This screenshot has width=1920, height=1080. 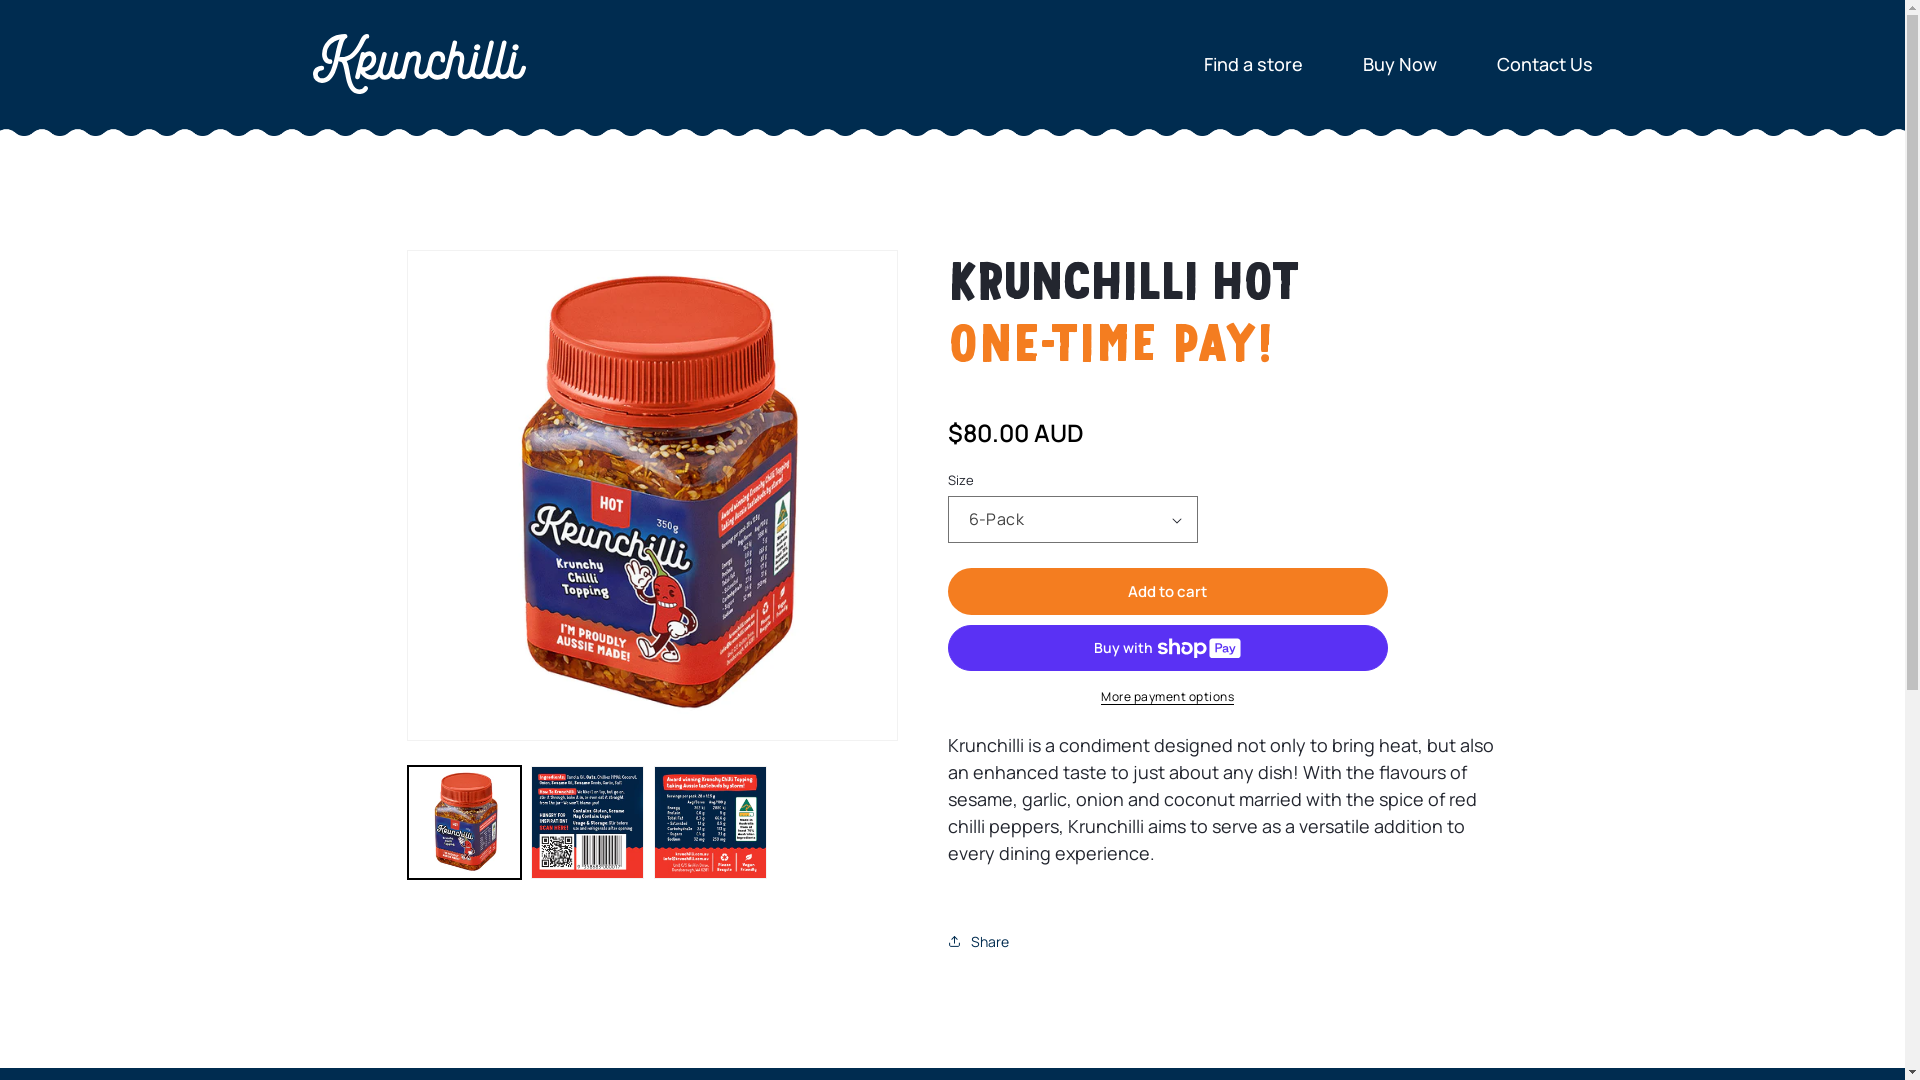 I want to click on Find a store, so click(x=1254, y=64).